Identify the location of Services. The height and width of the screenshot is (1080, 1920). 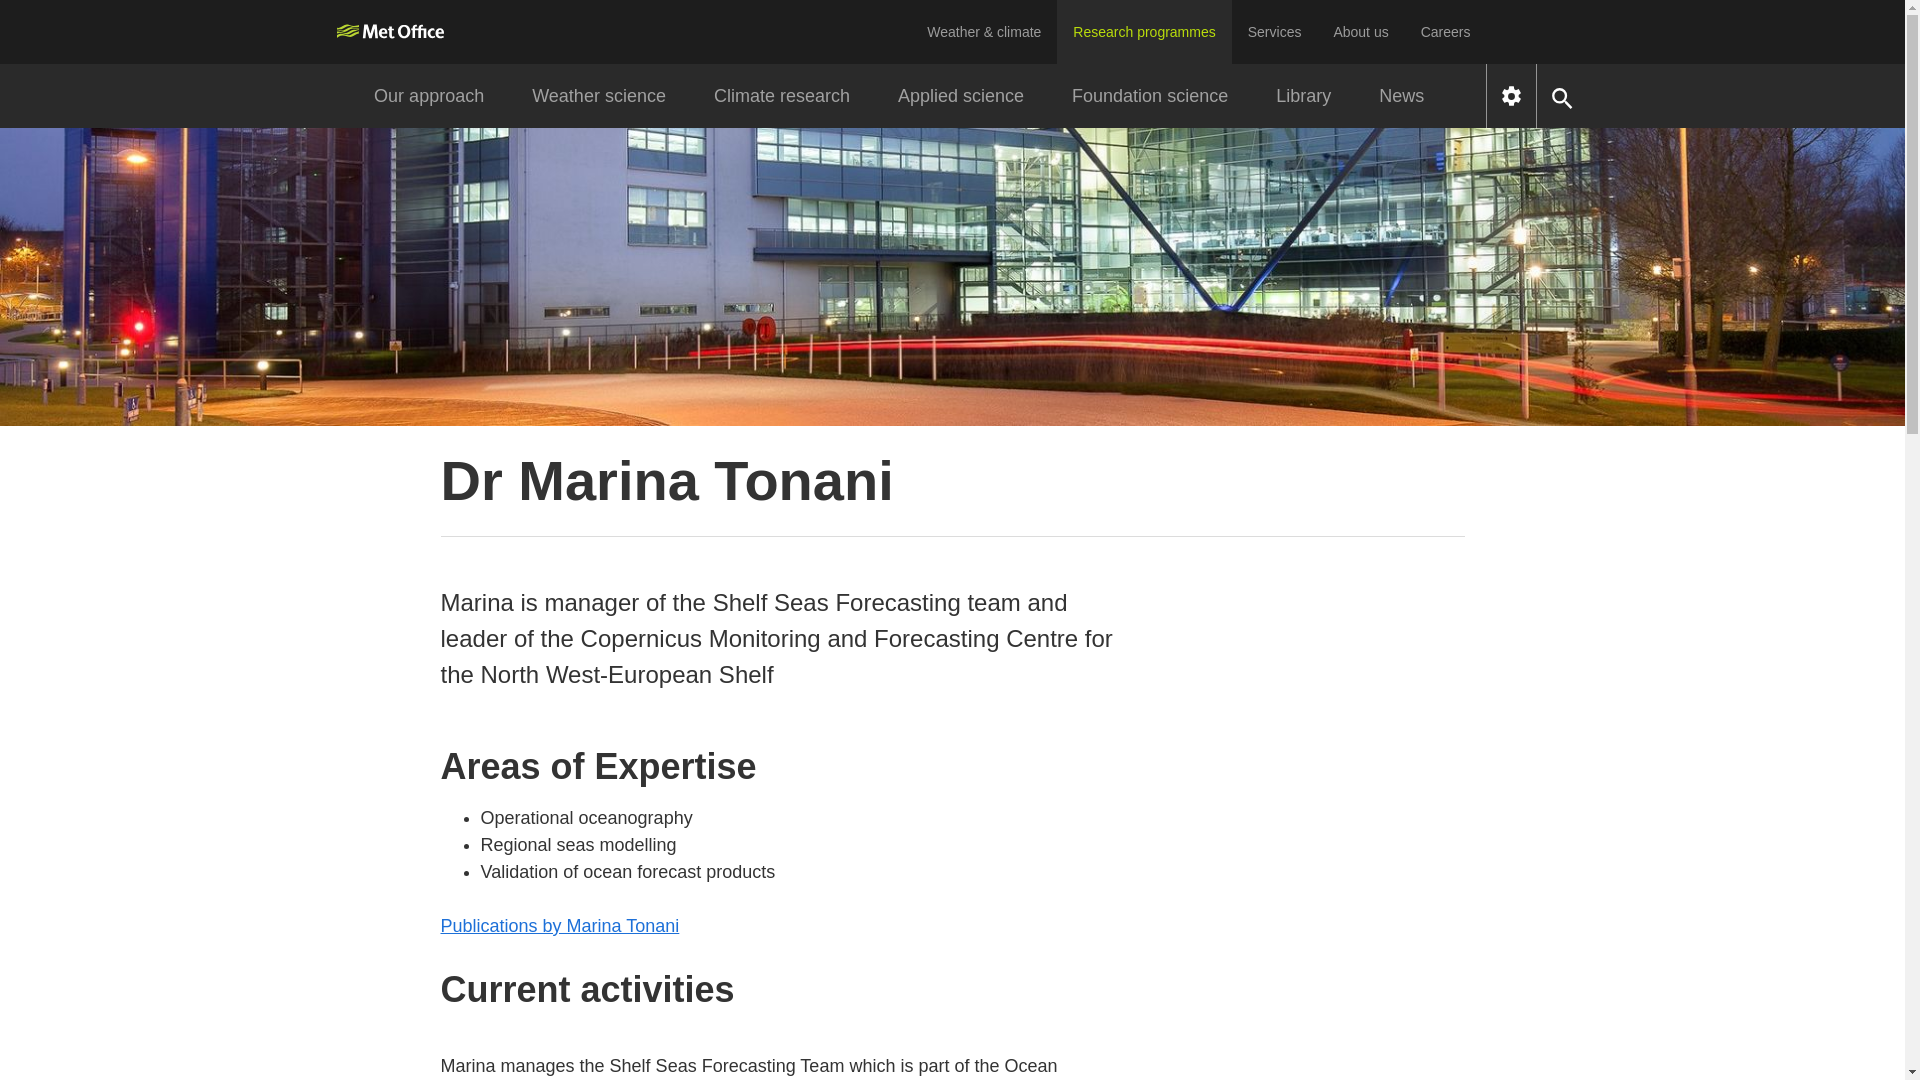
(1274, 32).